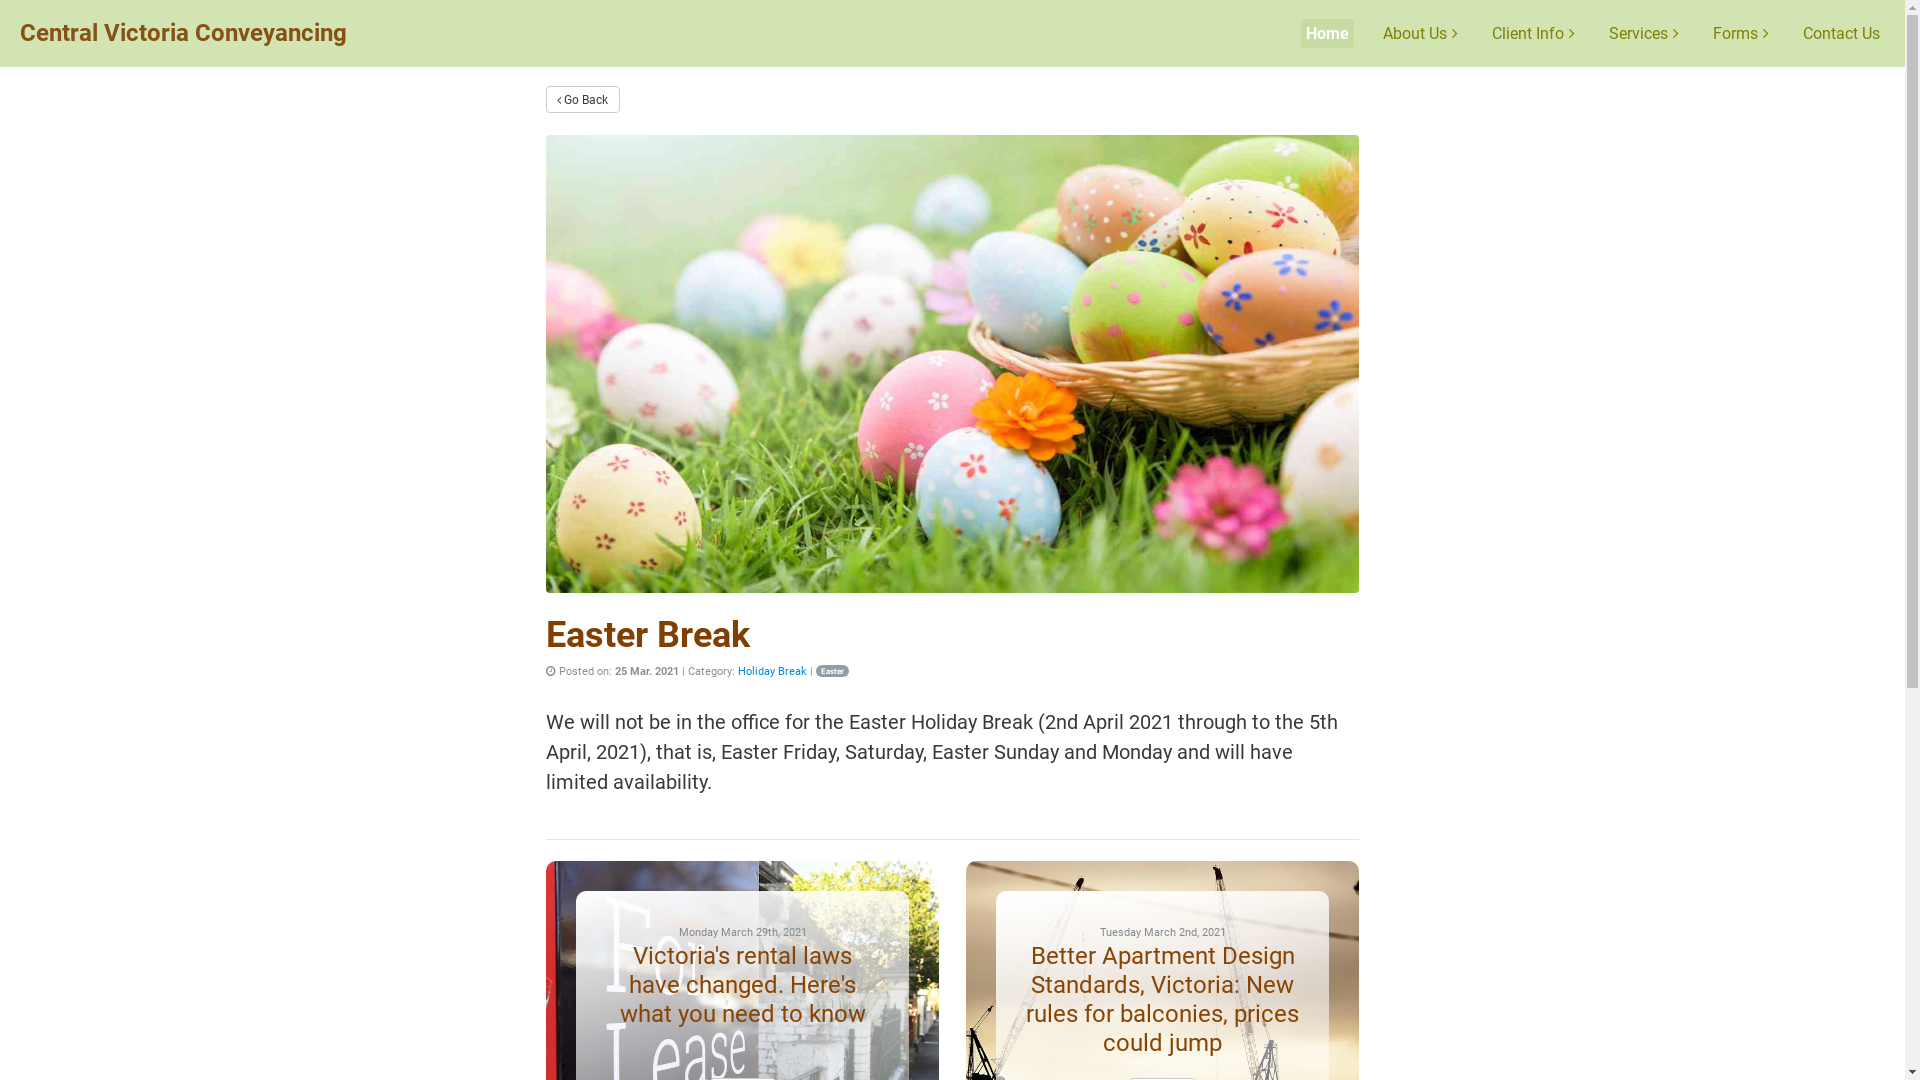  What do you see at coordinates (1420, 34) in the screenshot?
I see `About Us` at bounding box center [1420, 34].